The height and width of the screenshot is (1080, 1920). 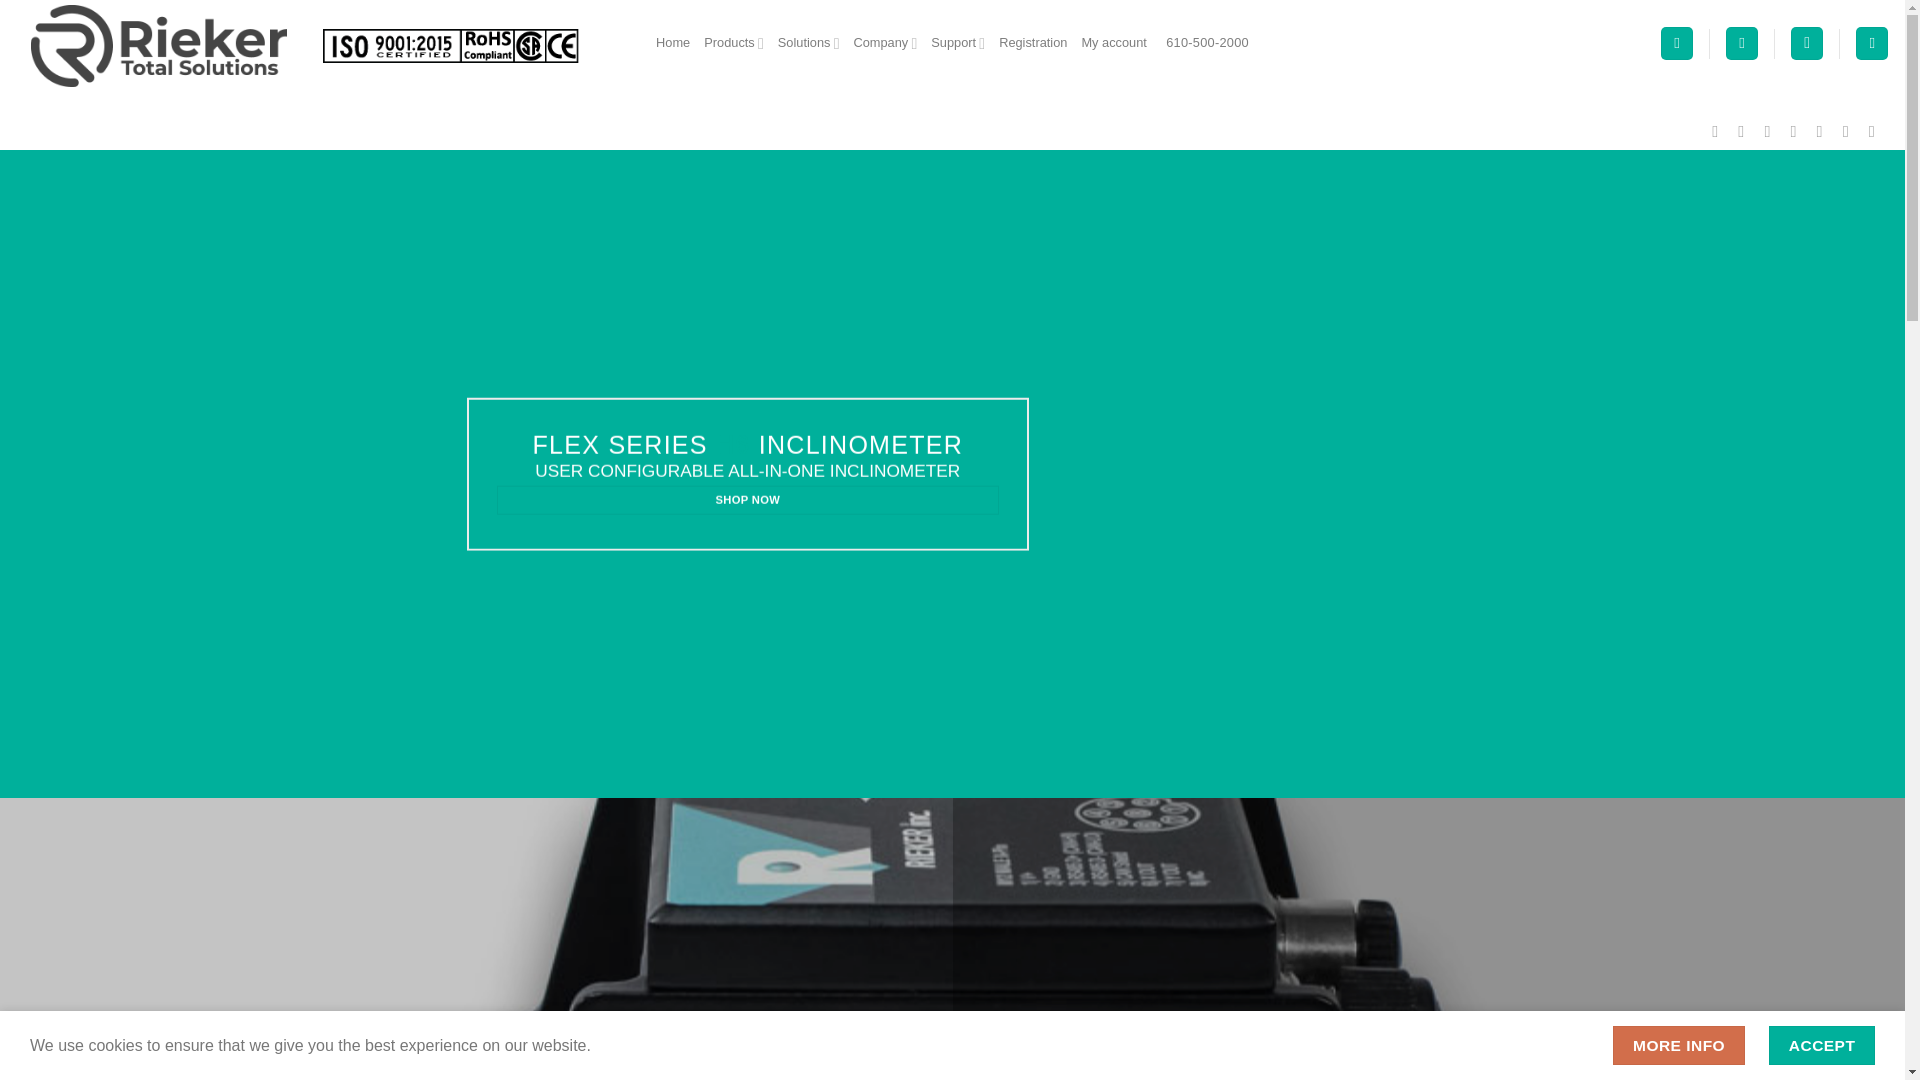 I want to click on Solutions, so click(x=808, y=43).